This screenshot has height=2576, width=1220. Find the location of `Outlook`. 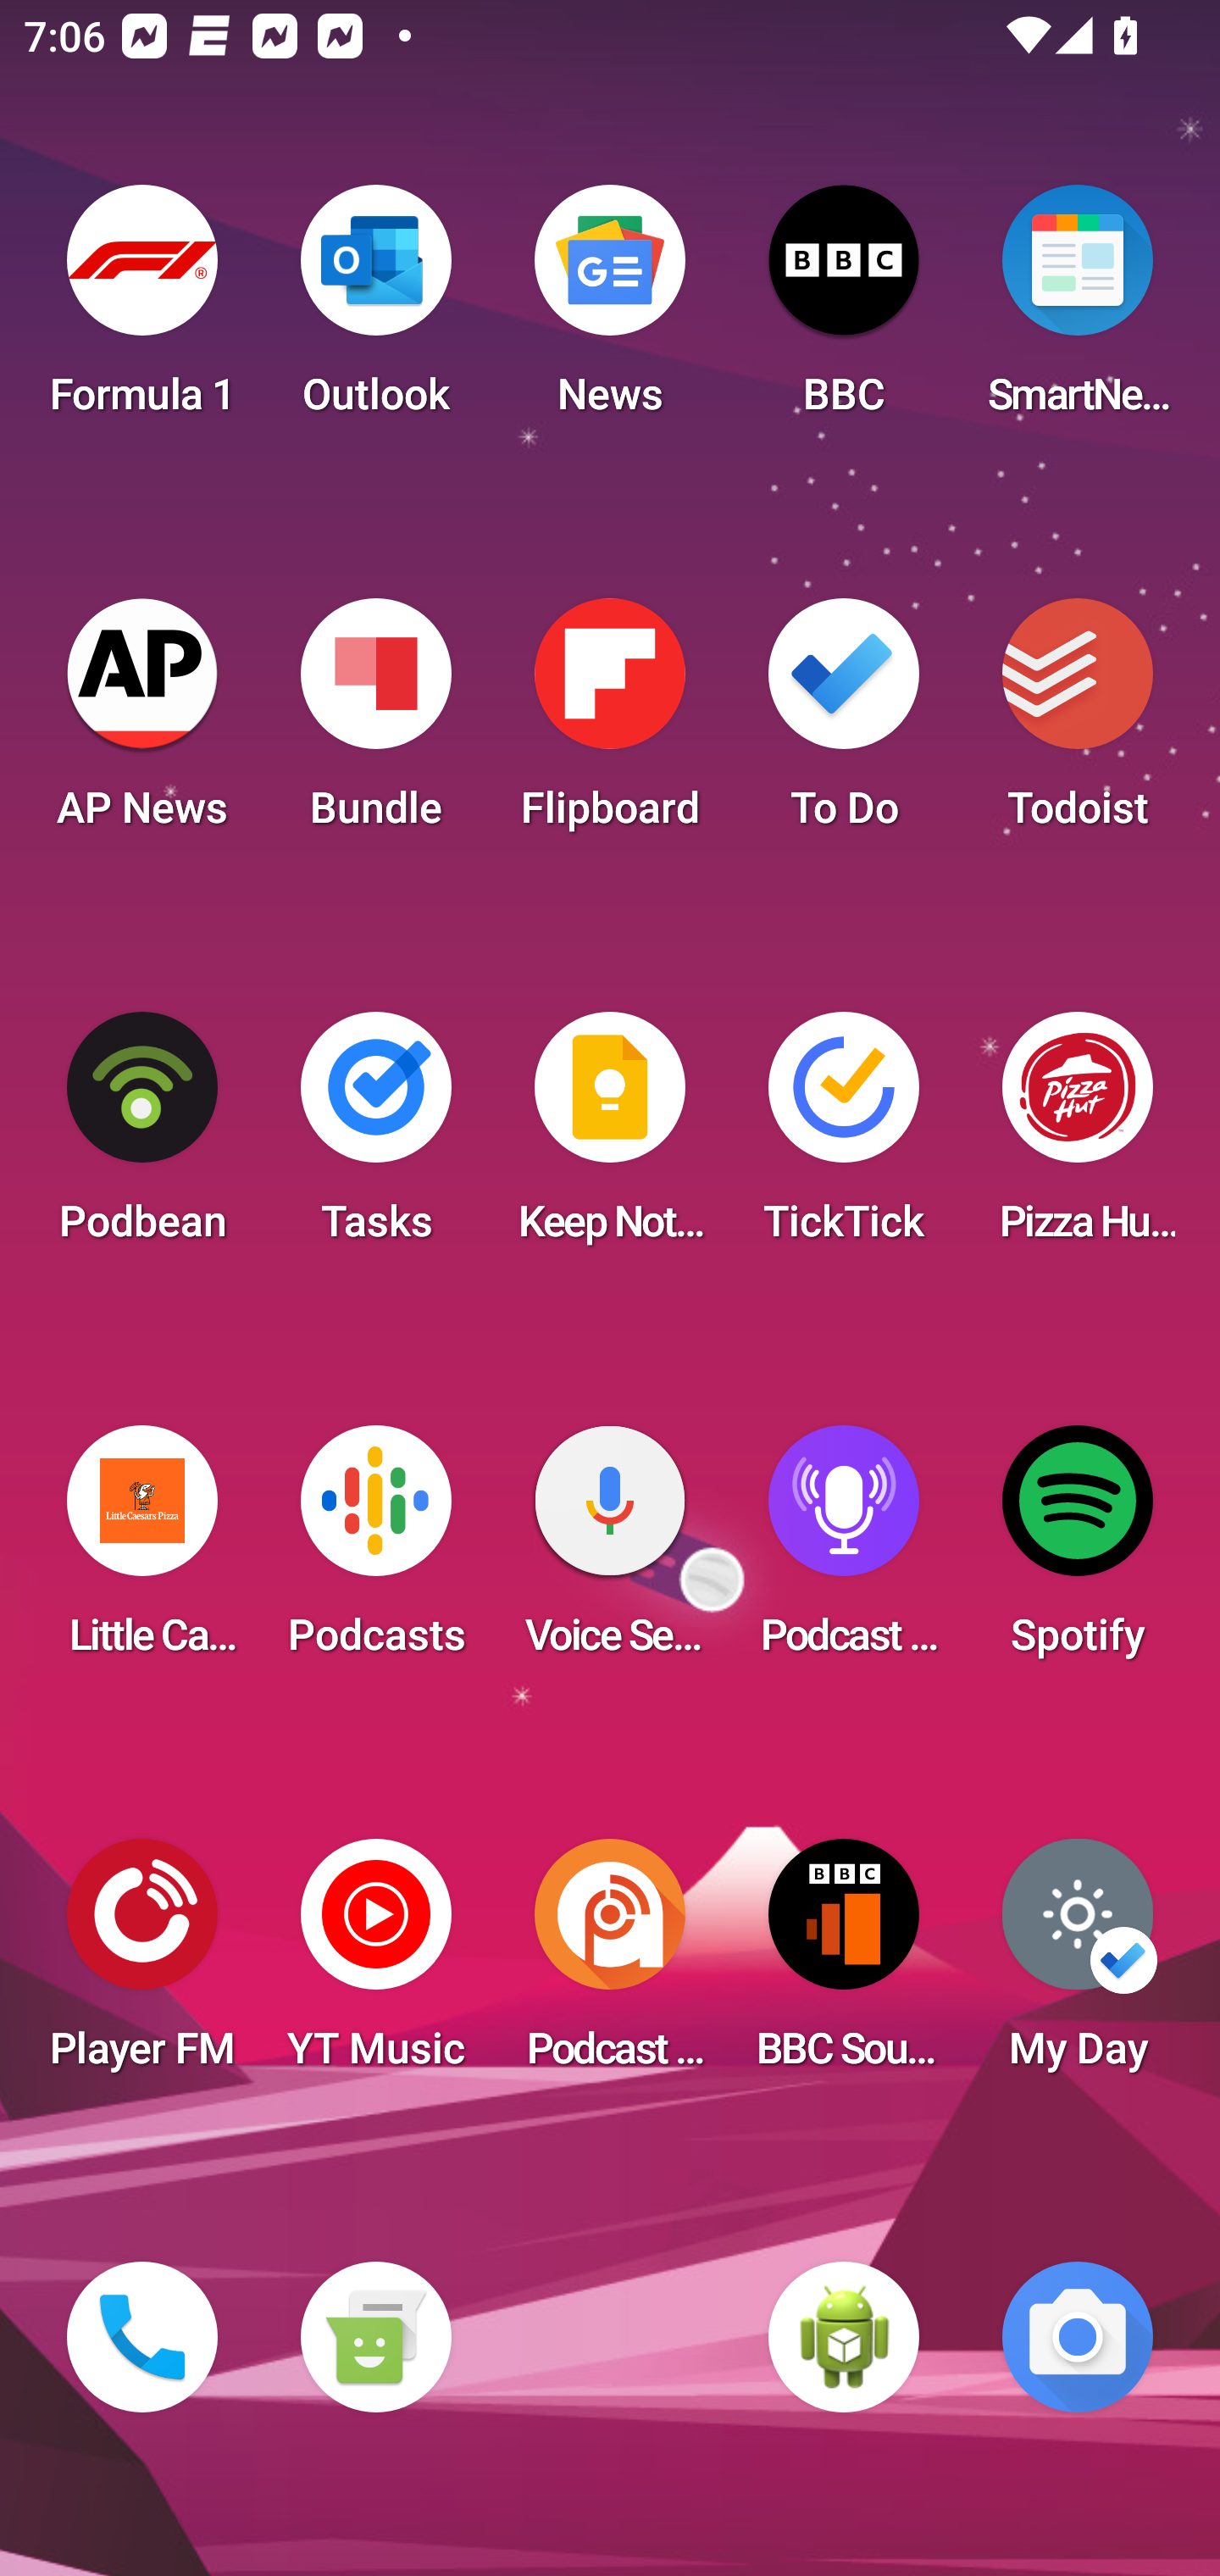

Outlook is located at coordinates (375, 310).